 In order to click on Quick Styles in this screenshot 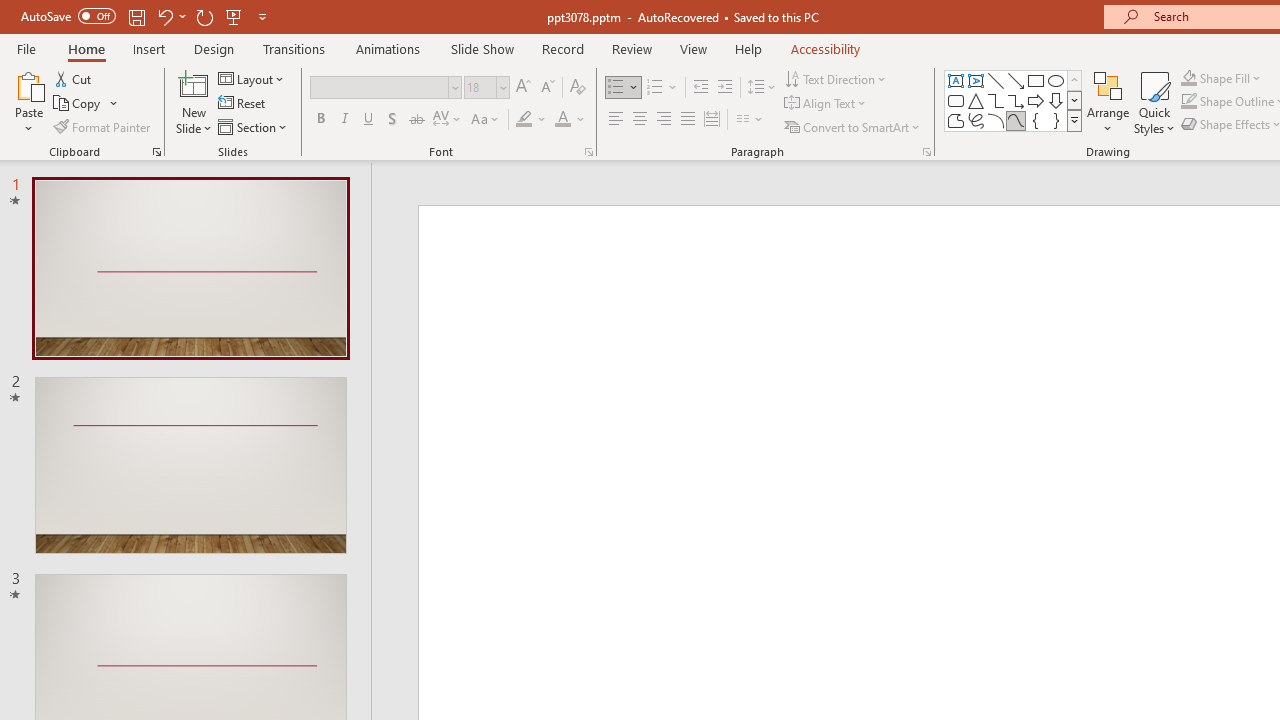, I will do `click(1154, 102)`.